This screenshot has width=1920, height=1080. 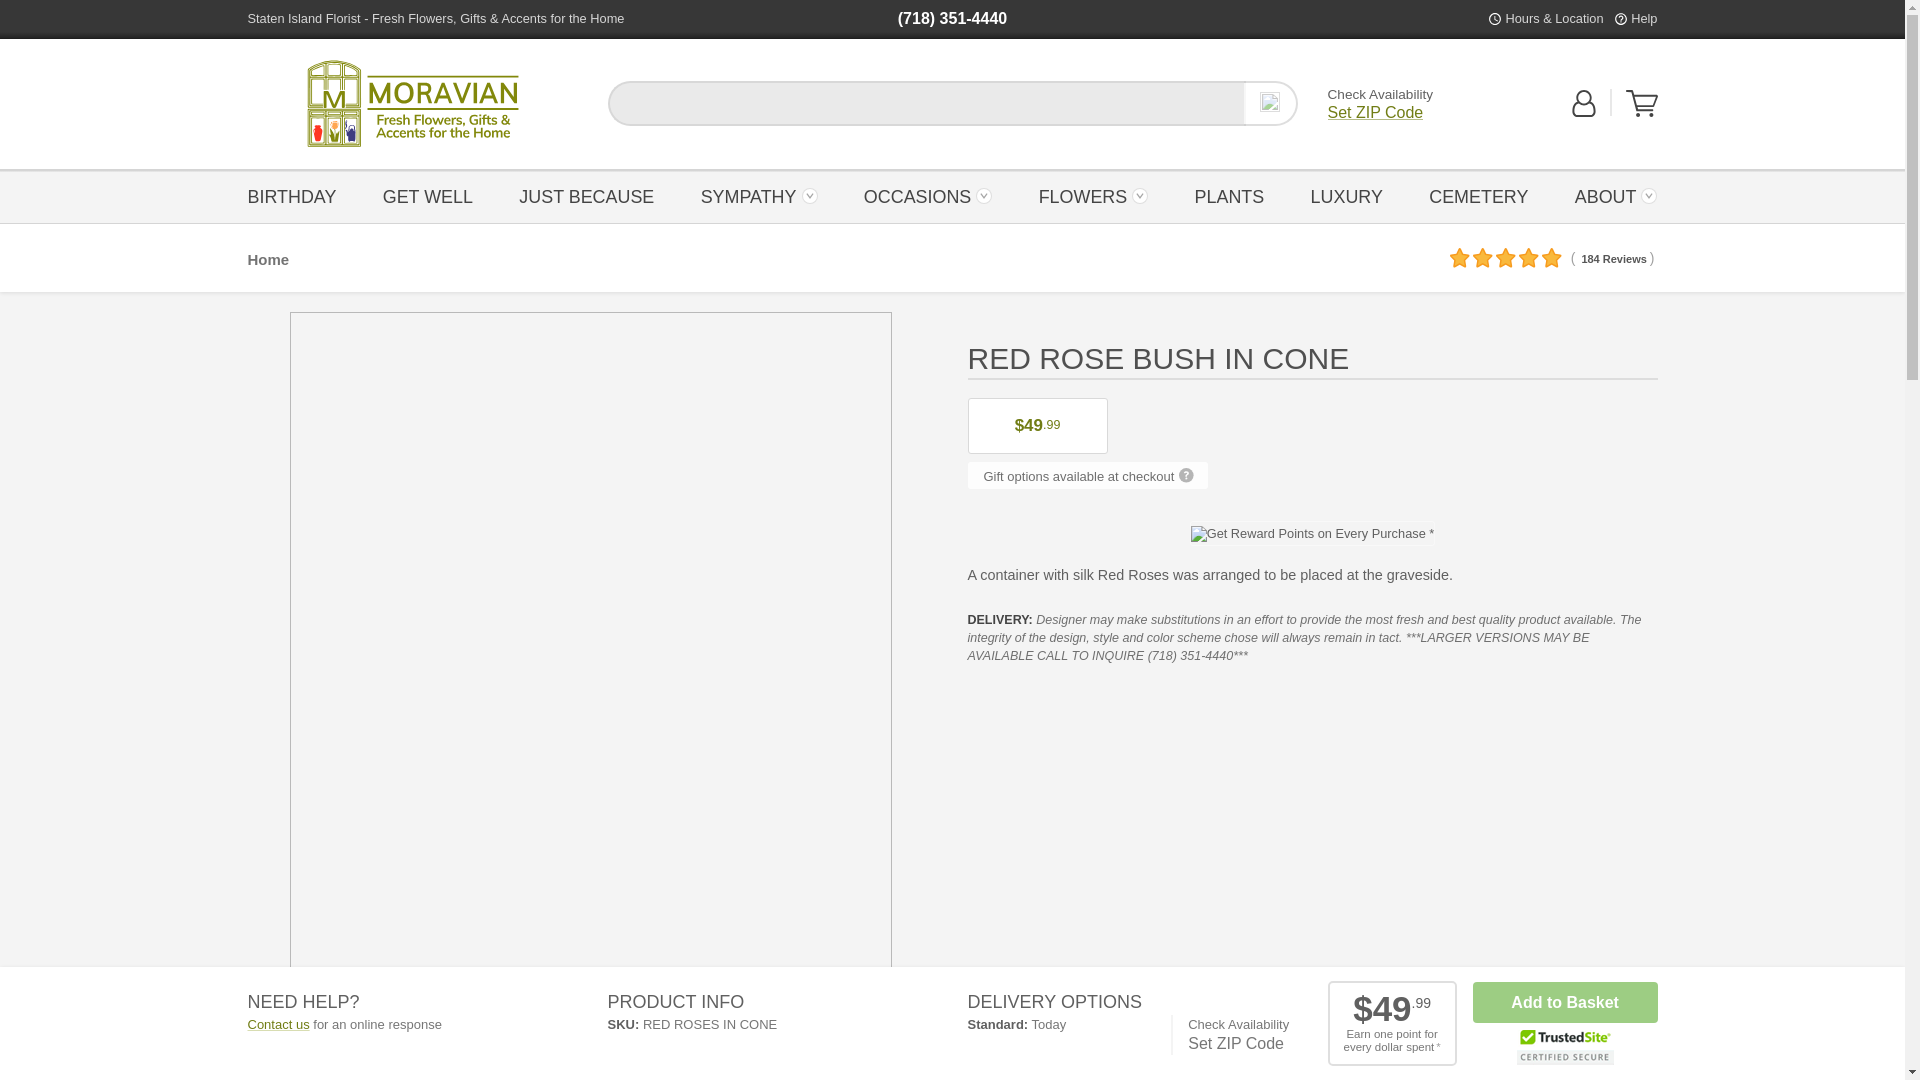 I want to click on GET WELL, so click(x=428, y=195).